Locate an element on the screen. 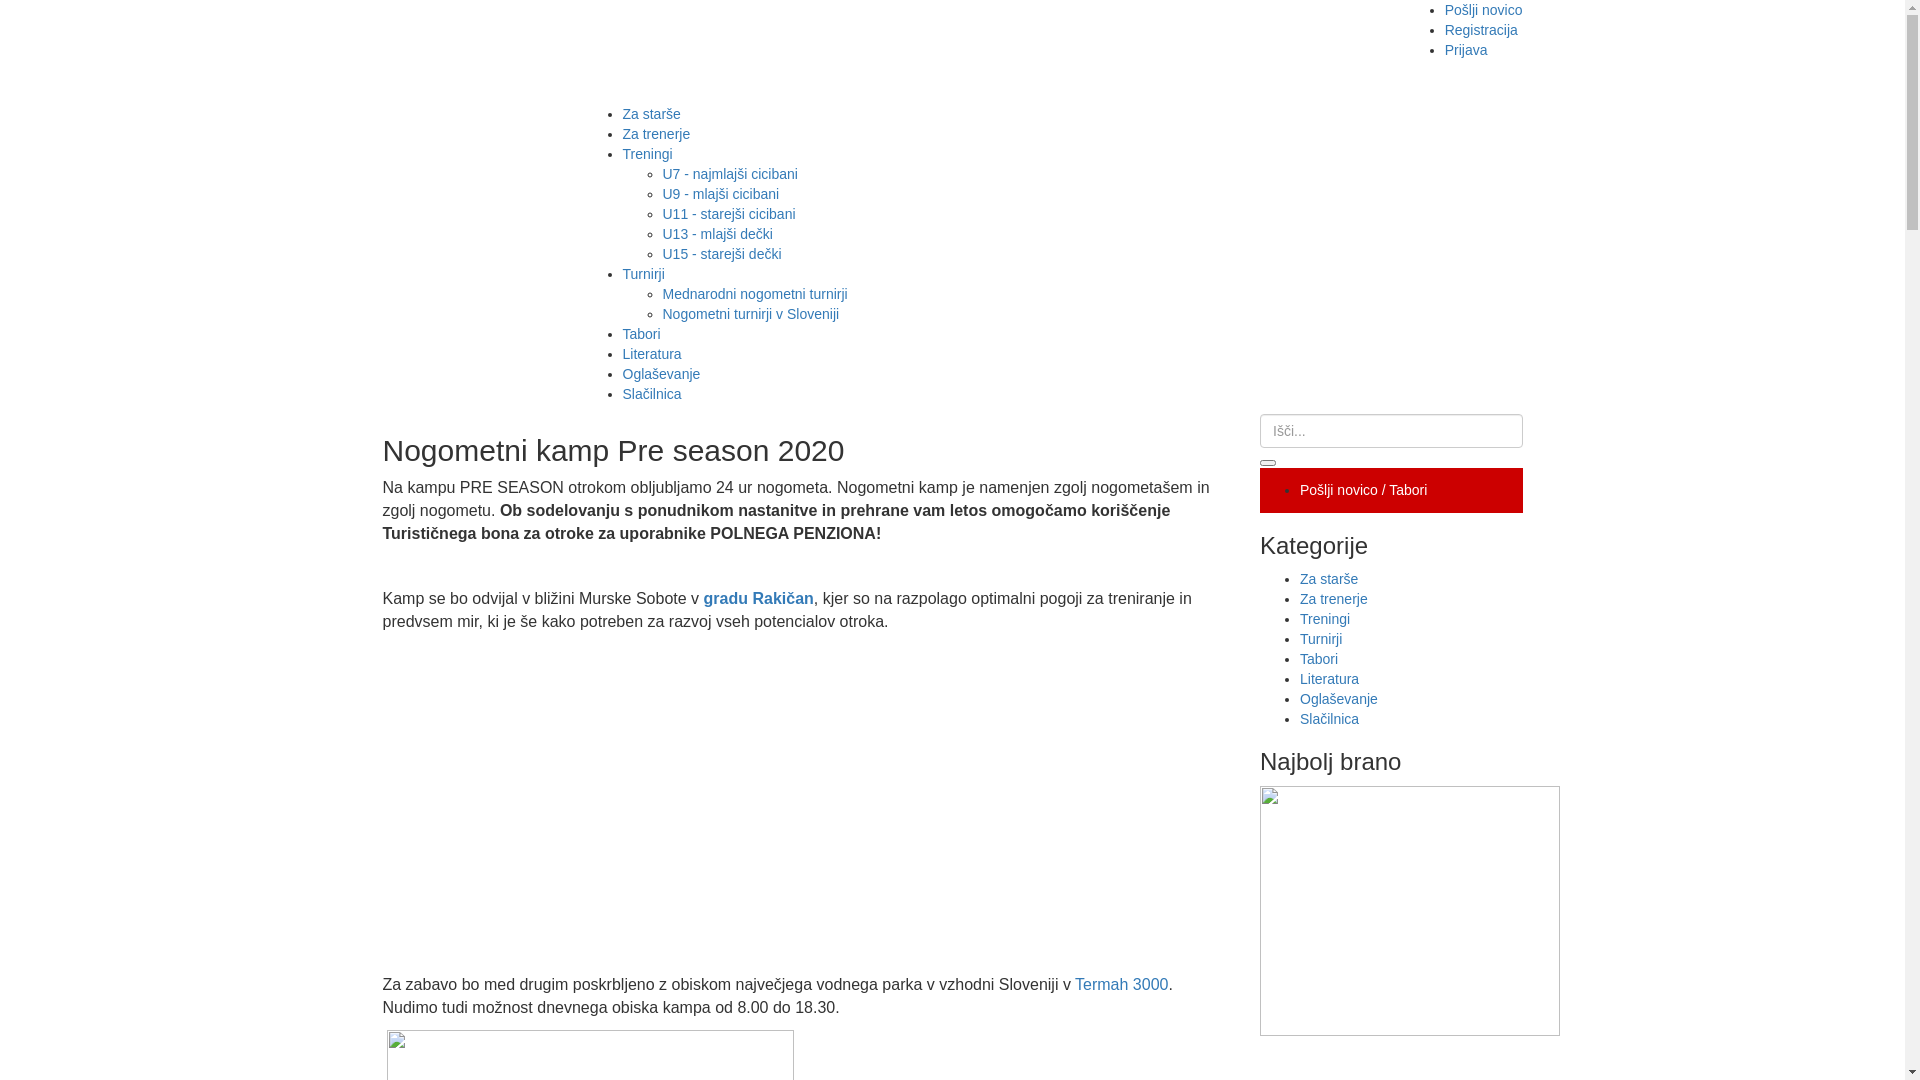 This screenshot has height=1080, width=1920. Tabori is located at coordinates (1319, 659).